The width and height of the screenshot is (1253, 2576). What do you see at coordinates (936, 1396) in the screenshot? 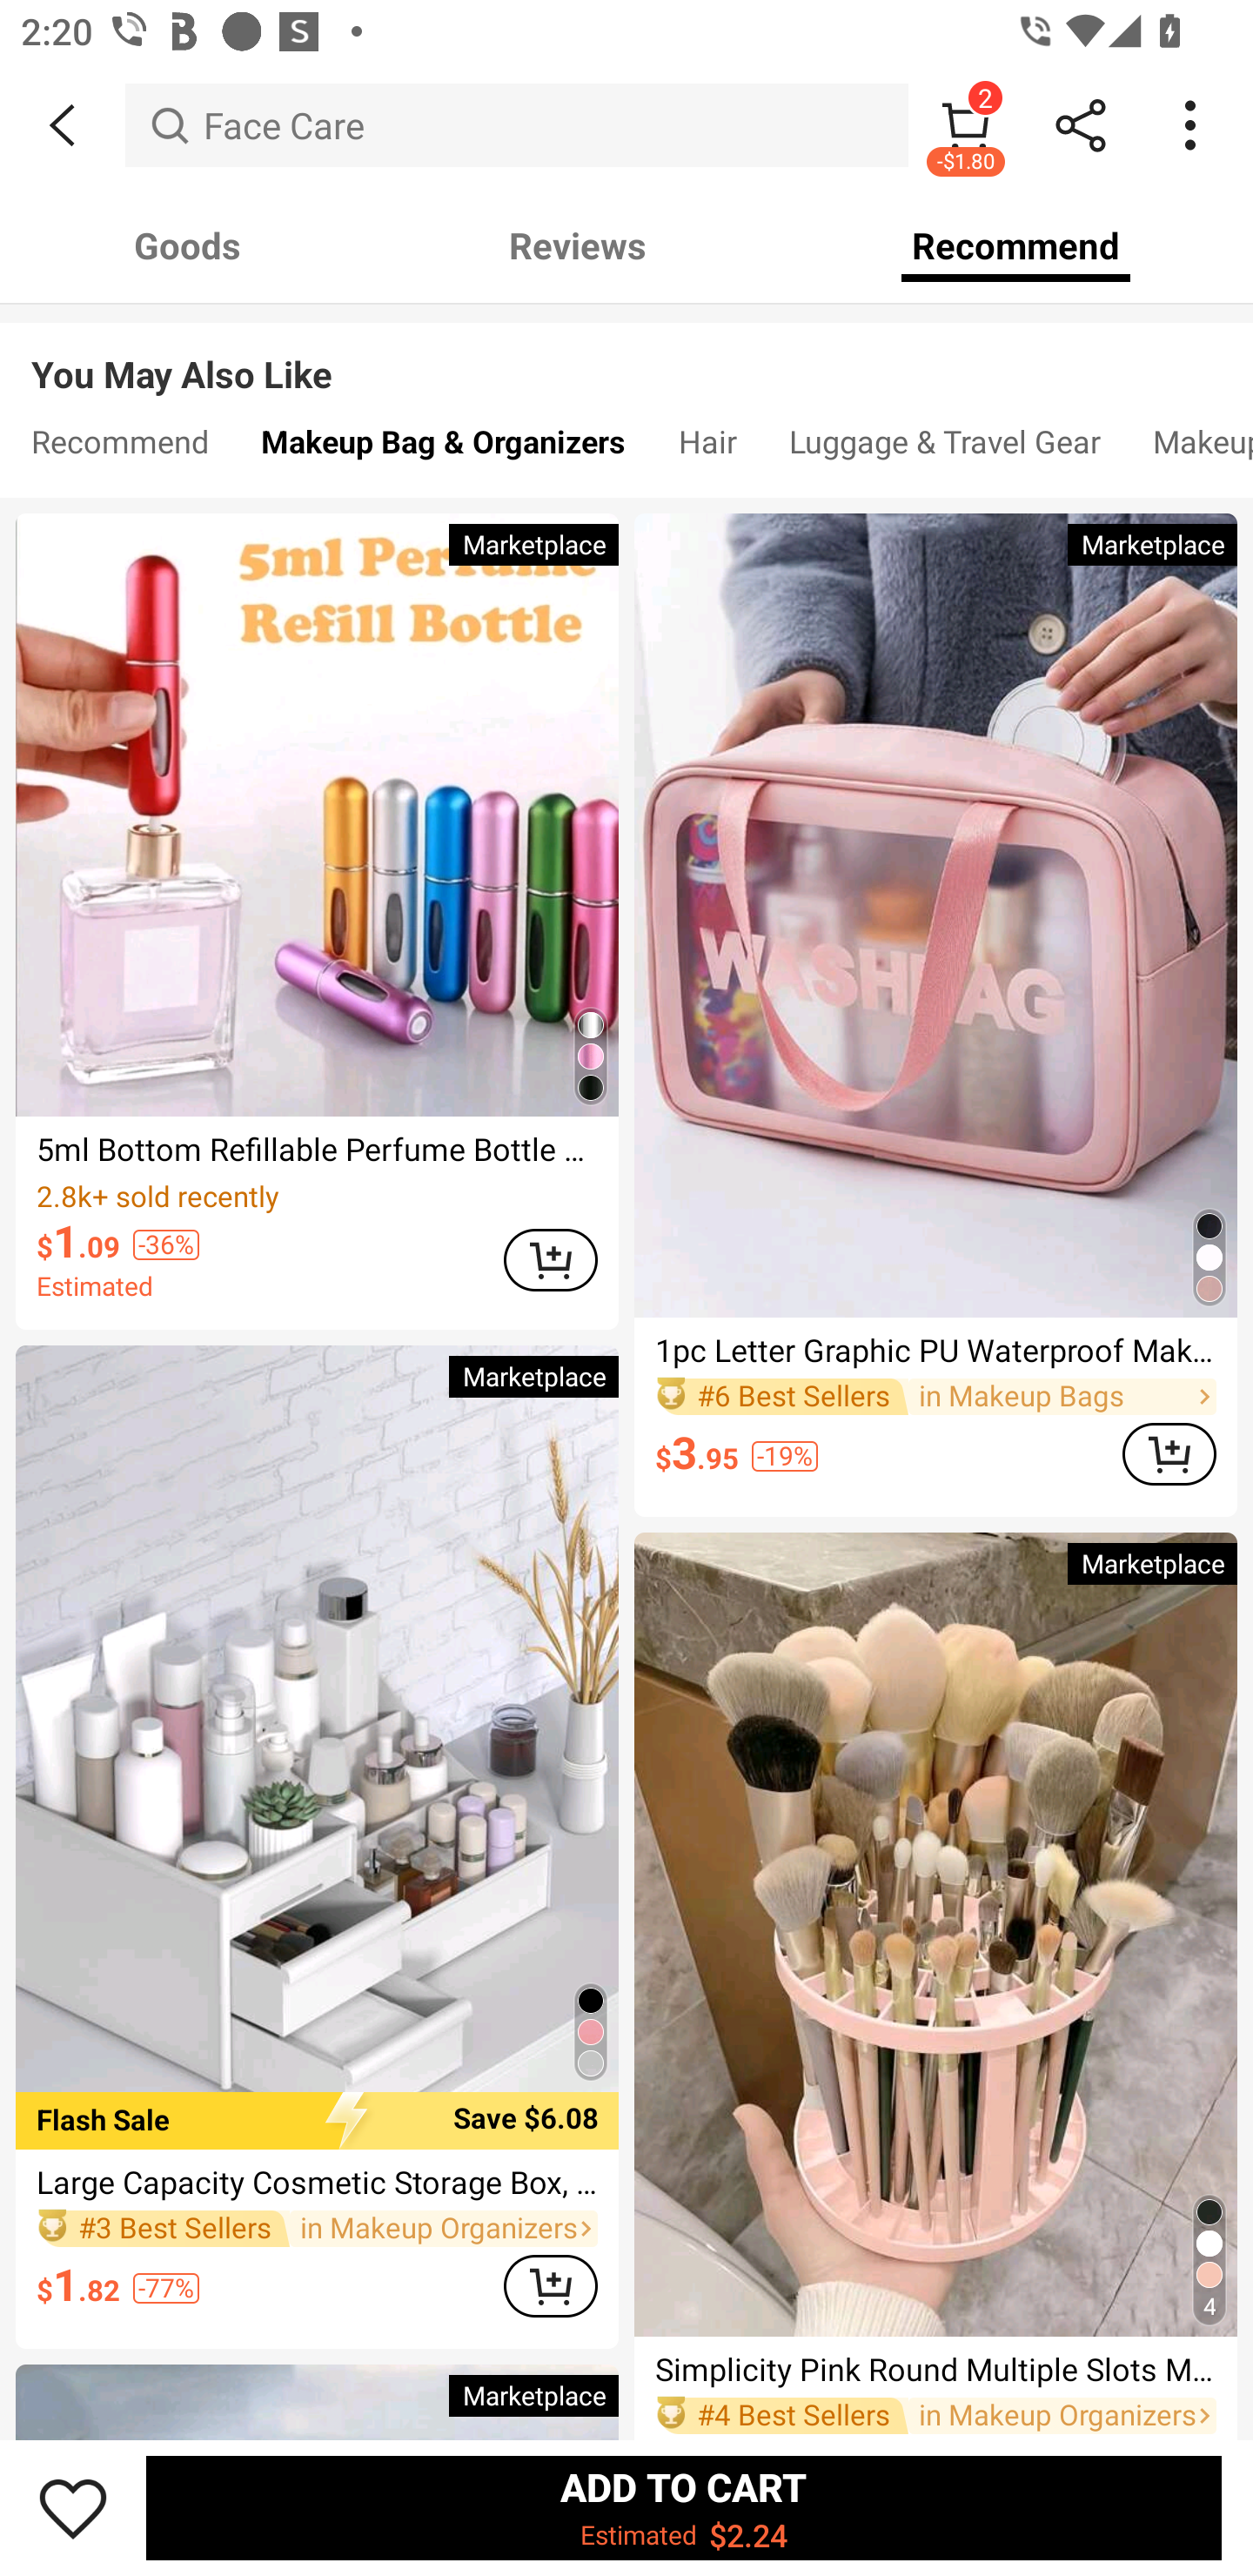
I see `#6 Best Sellers in Makeup Bags` at bounding box center [936, 1396].